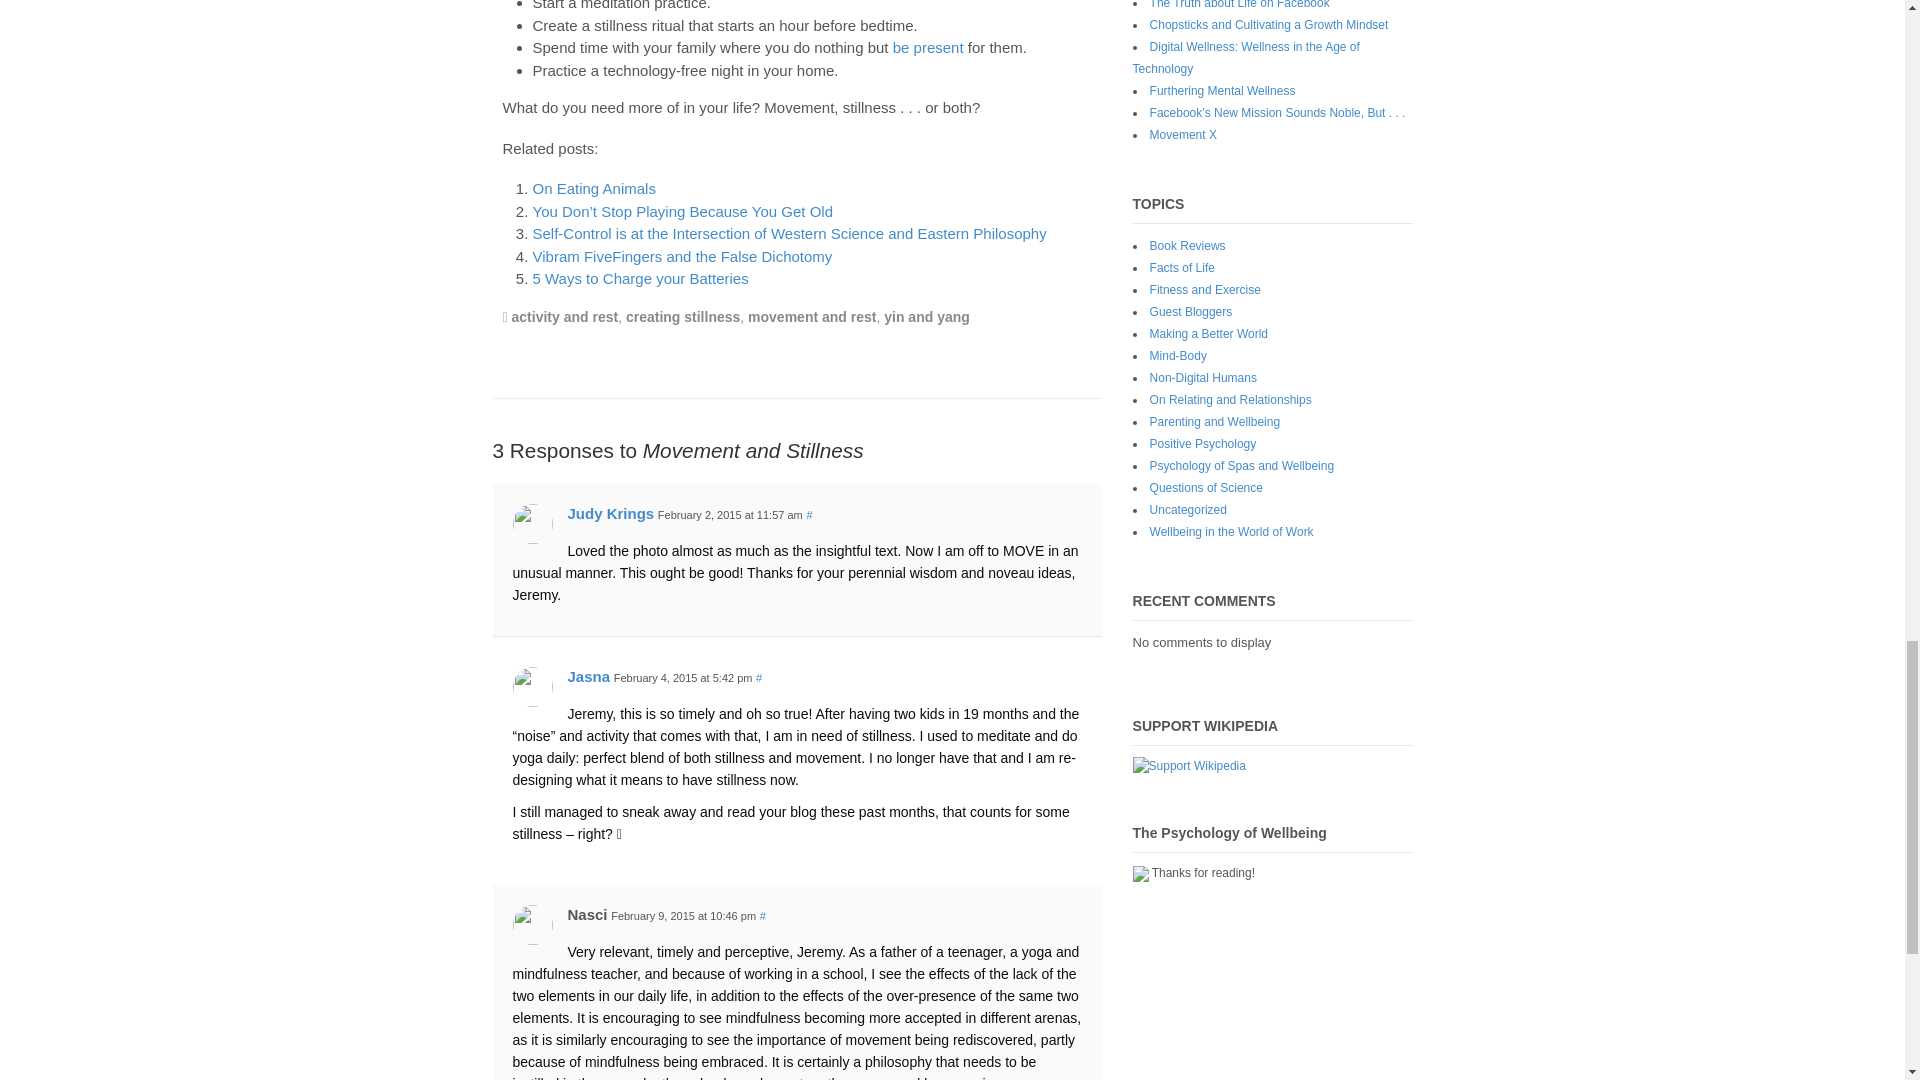 The image size is (1920, 1080). Describe the element at coordinates (926, 316) in the screenshot. I see `yin and yang` at that location.